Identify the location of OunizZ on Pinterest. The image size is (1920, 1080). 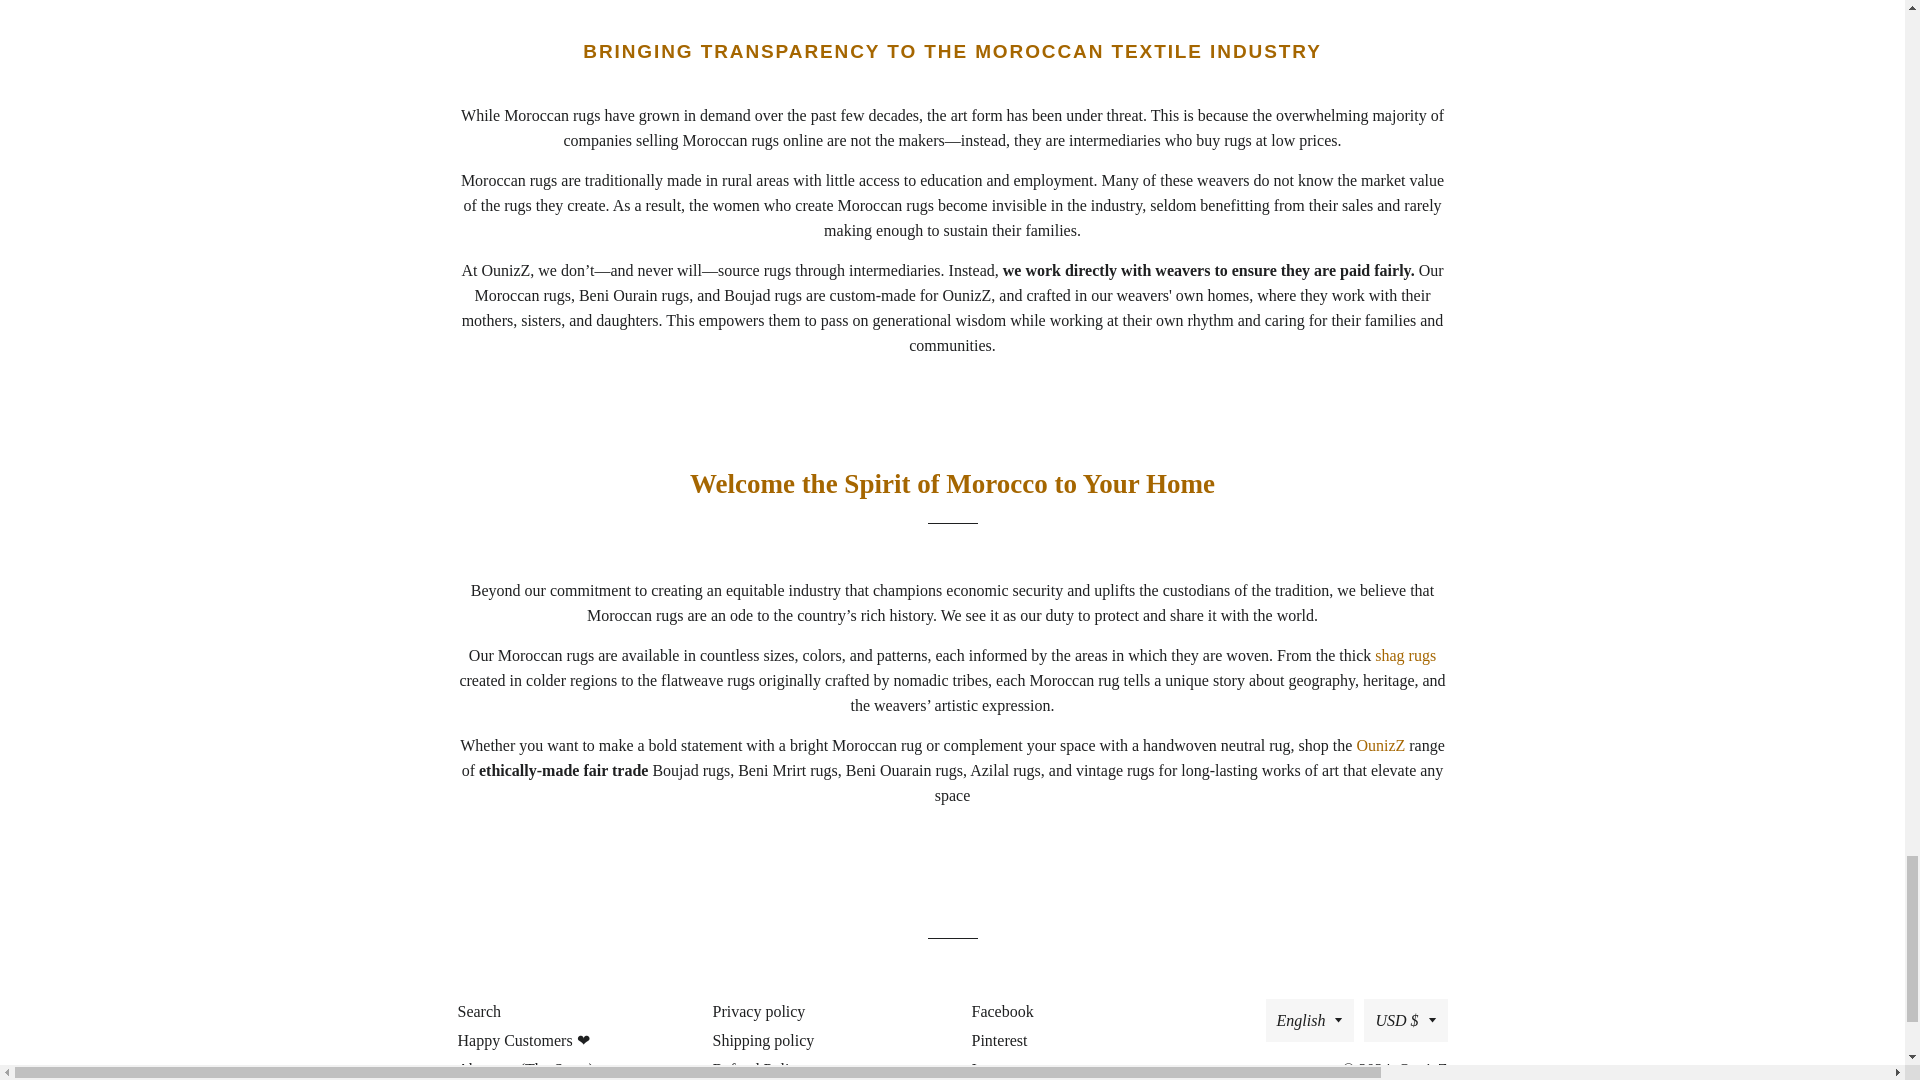
(997, 1040).